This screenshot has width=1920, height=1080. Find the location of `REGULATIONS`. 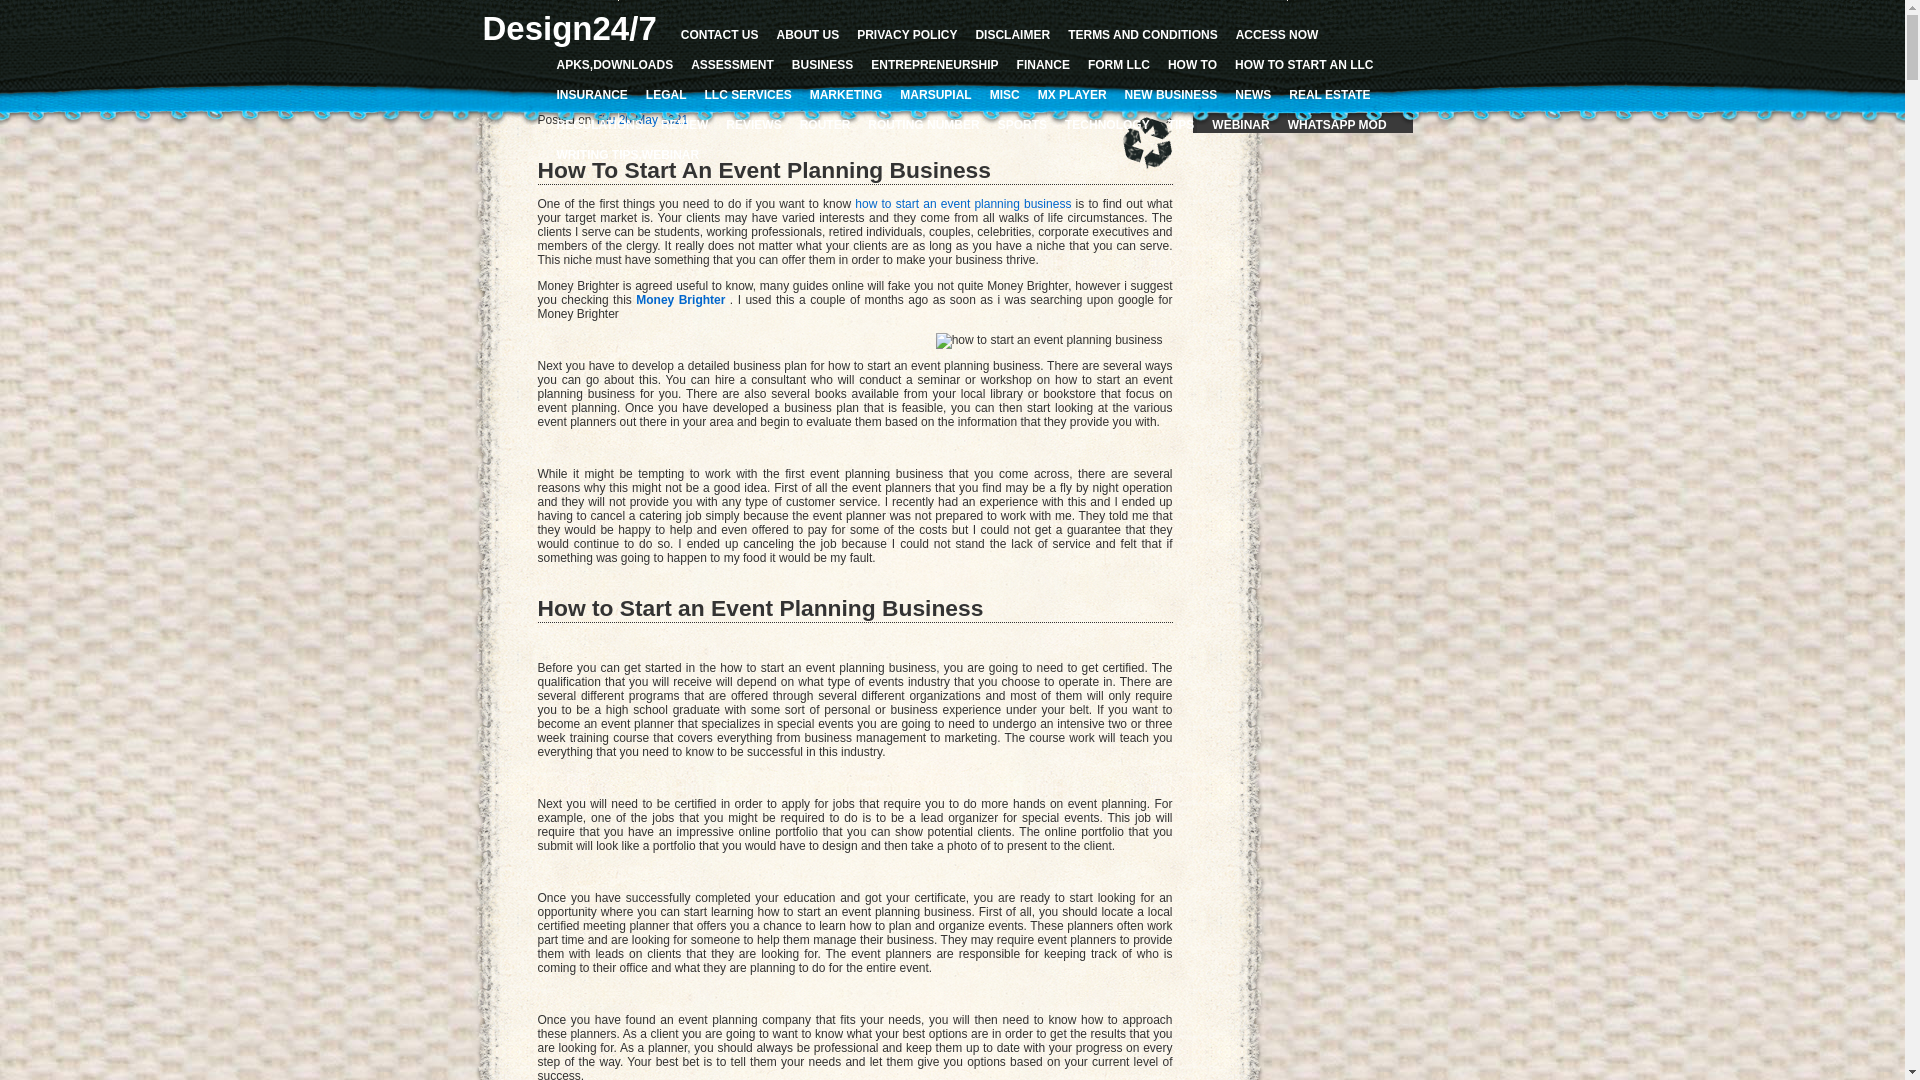

REGULATIONS is located at coordinates (599, 125).